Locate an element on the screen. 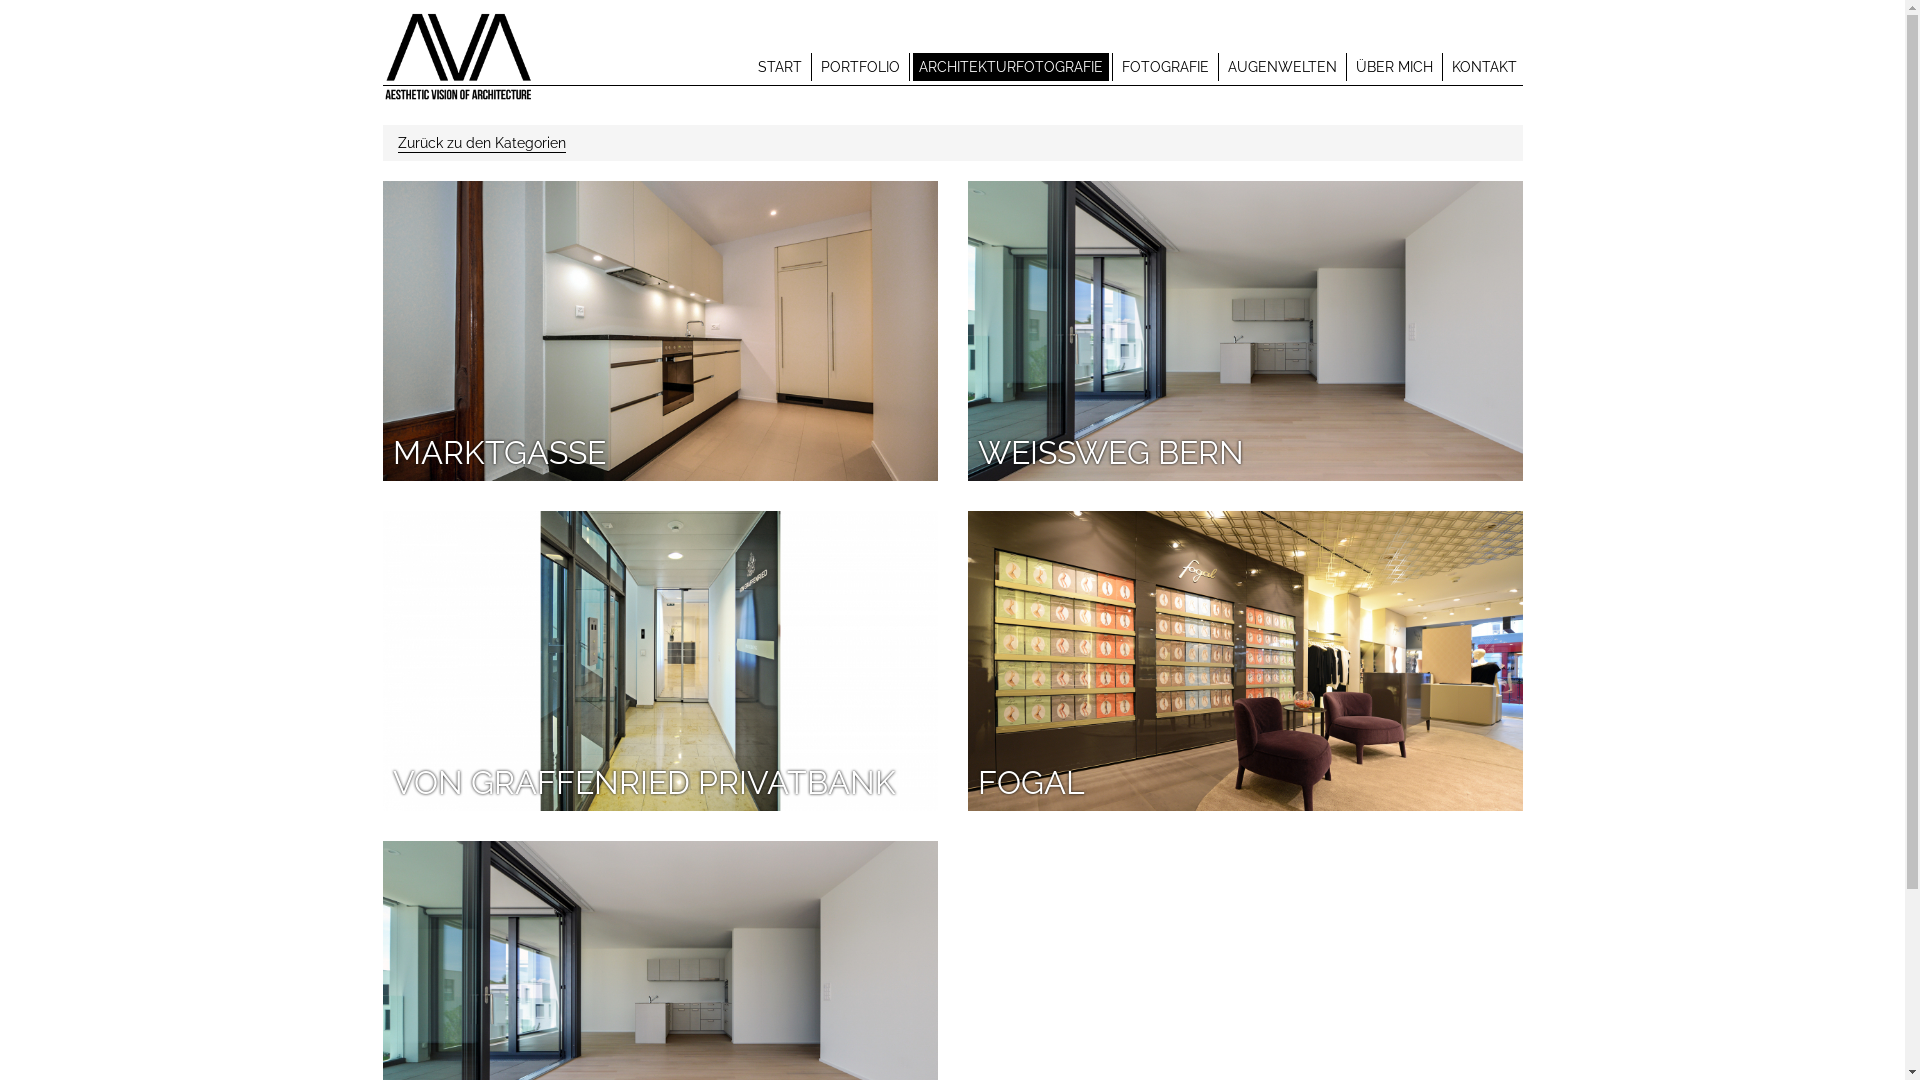 This screenshot has width=1920, height=1080. VON GRAFFENRIED PRIVATBANK is located at coordinates (660, 661).